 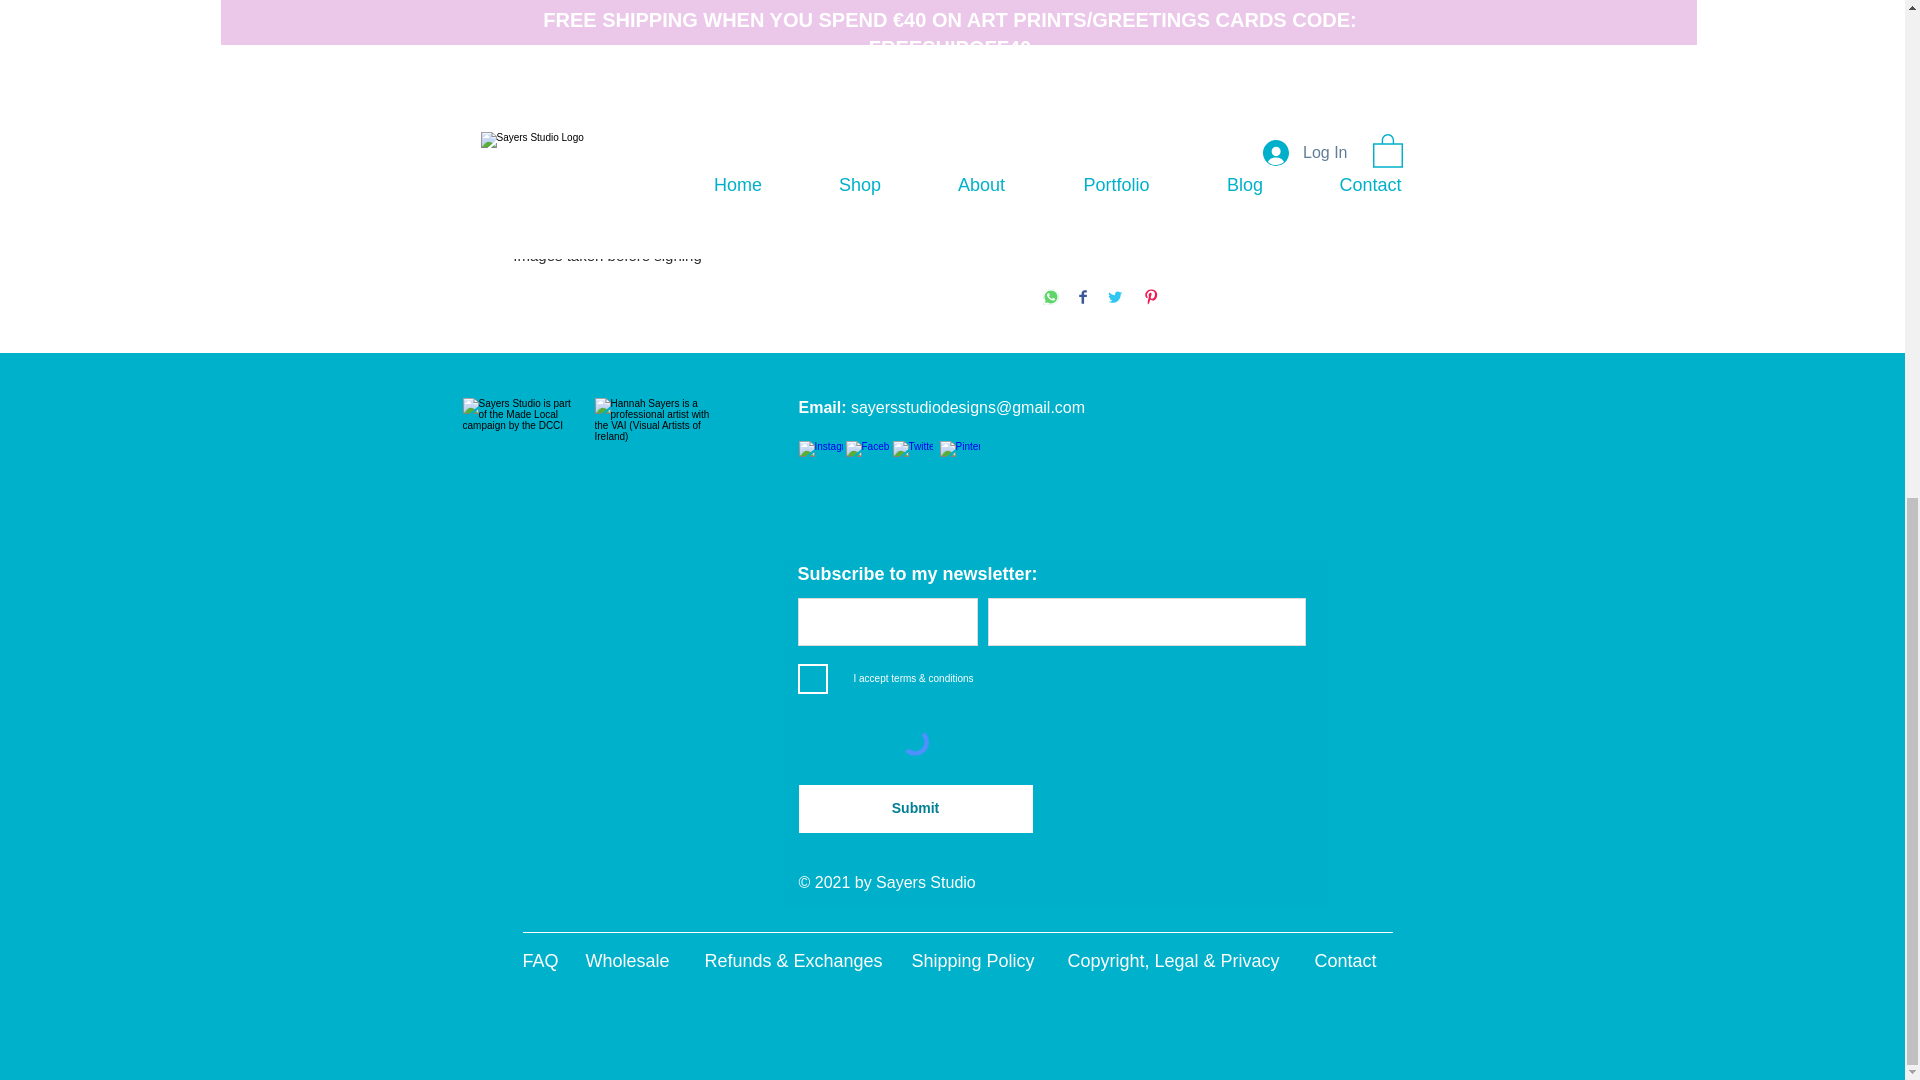 I want to click on Copyright information, so click(x=1220, y=76).